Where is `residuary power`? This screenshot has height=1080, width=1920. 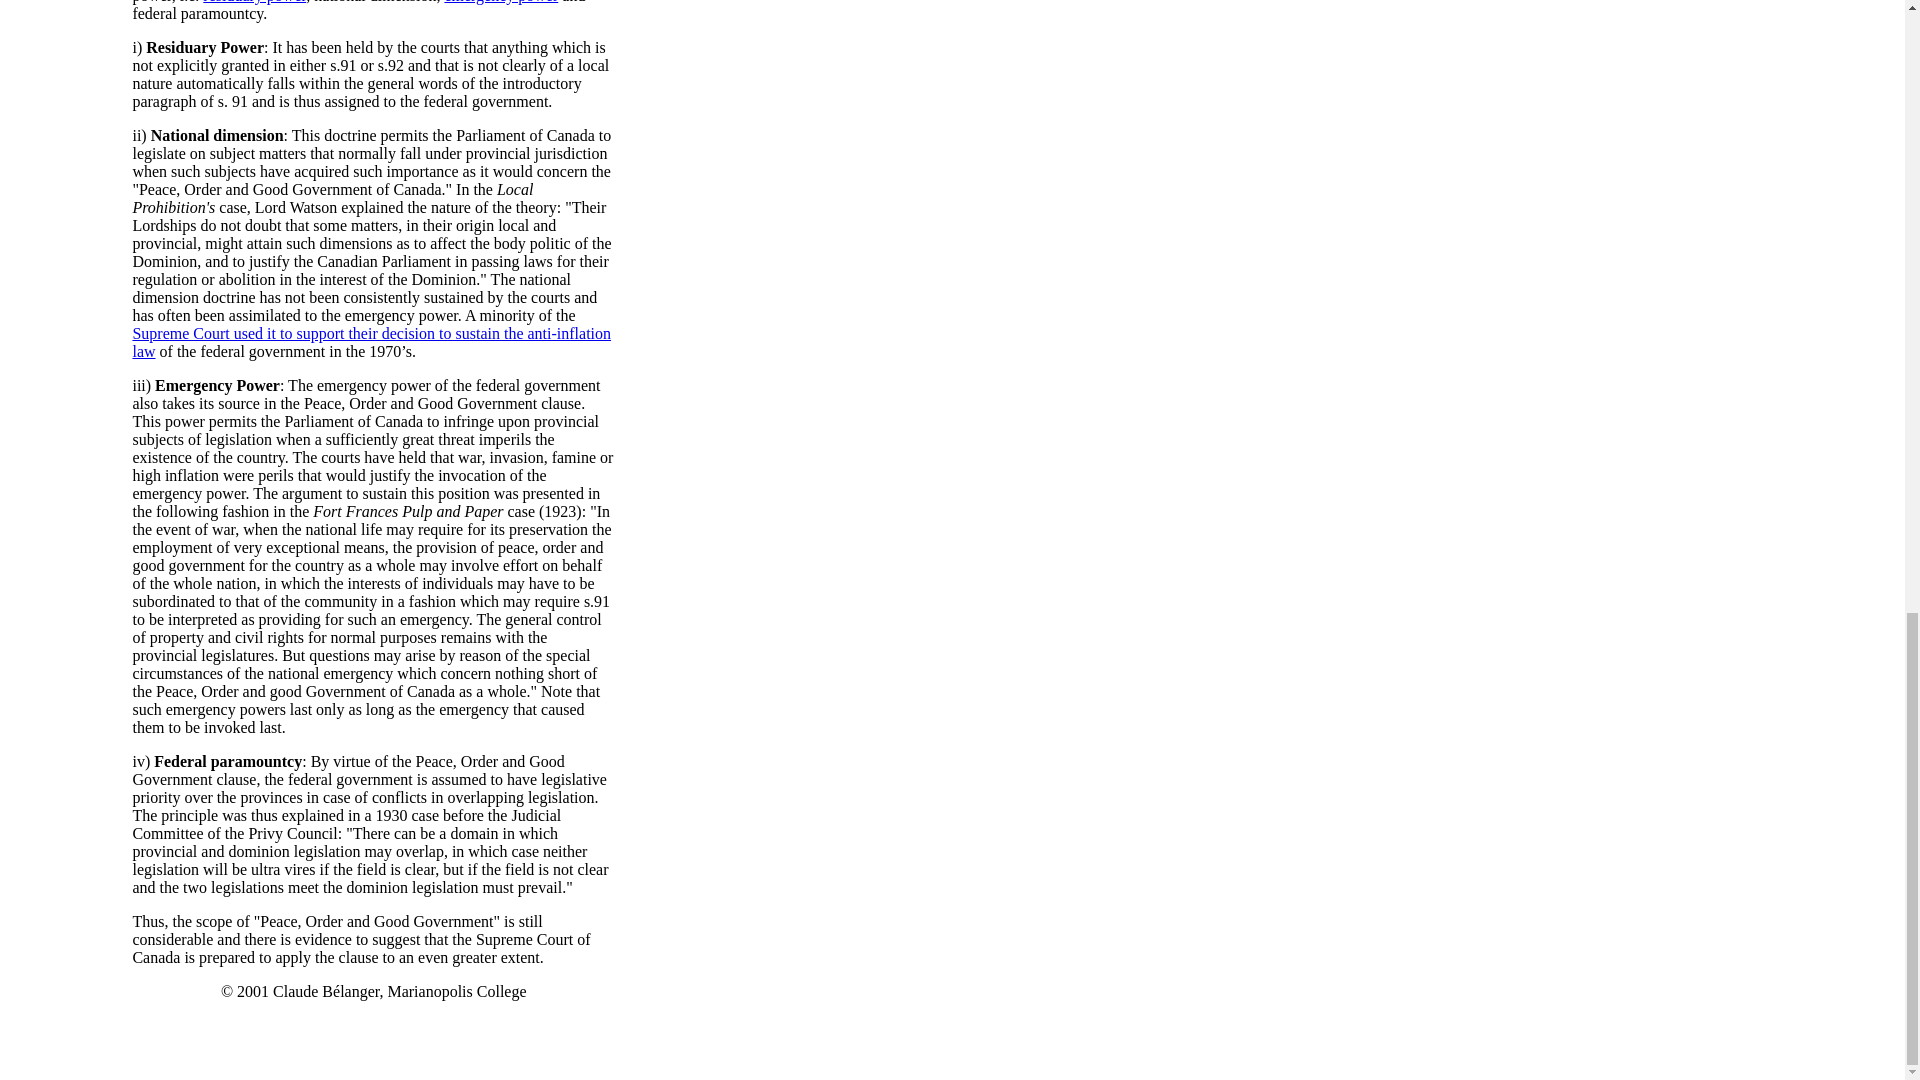 residuary power is located at coordinates (254, 2).